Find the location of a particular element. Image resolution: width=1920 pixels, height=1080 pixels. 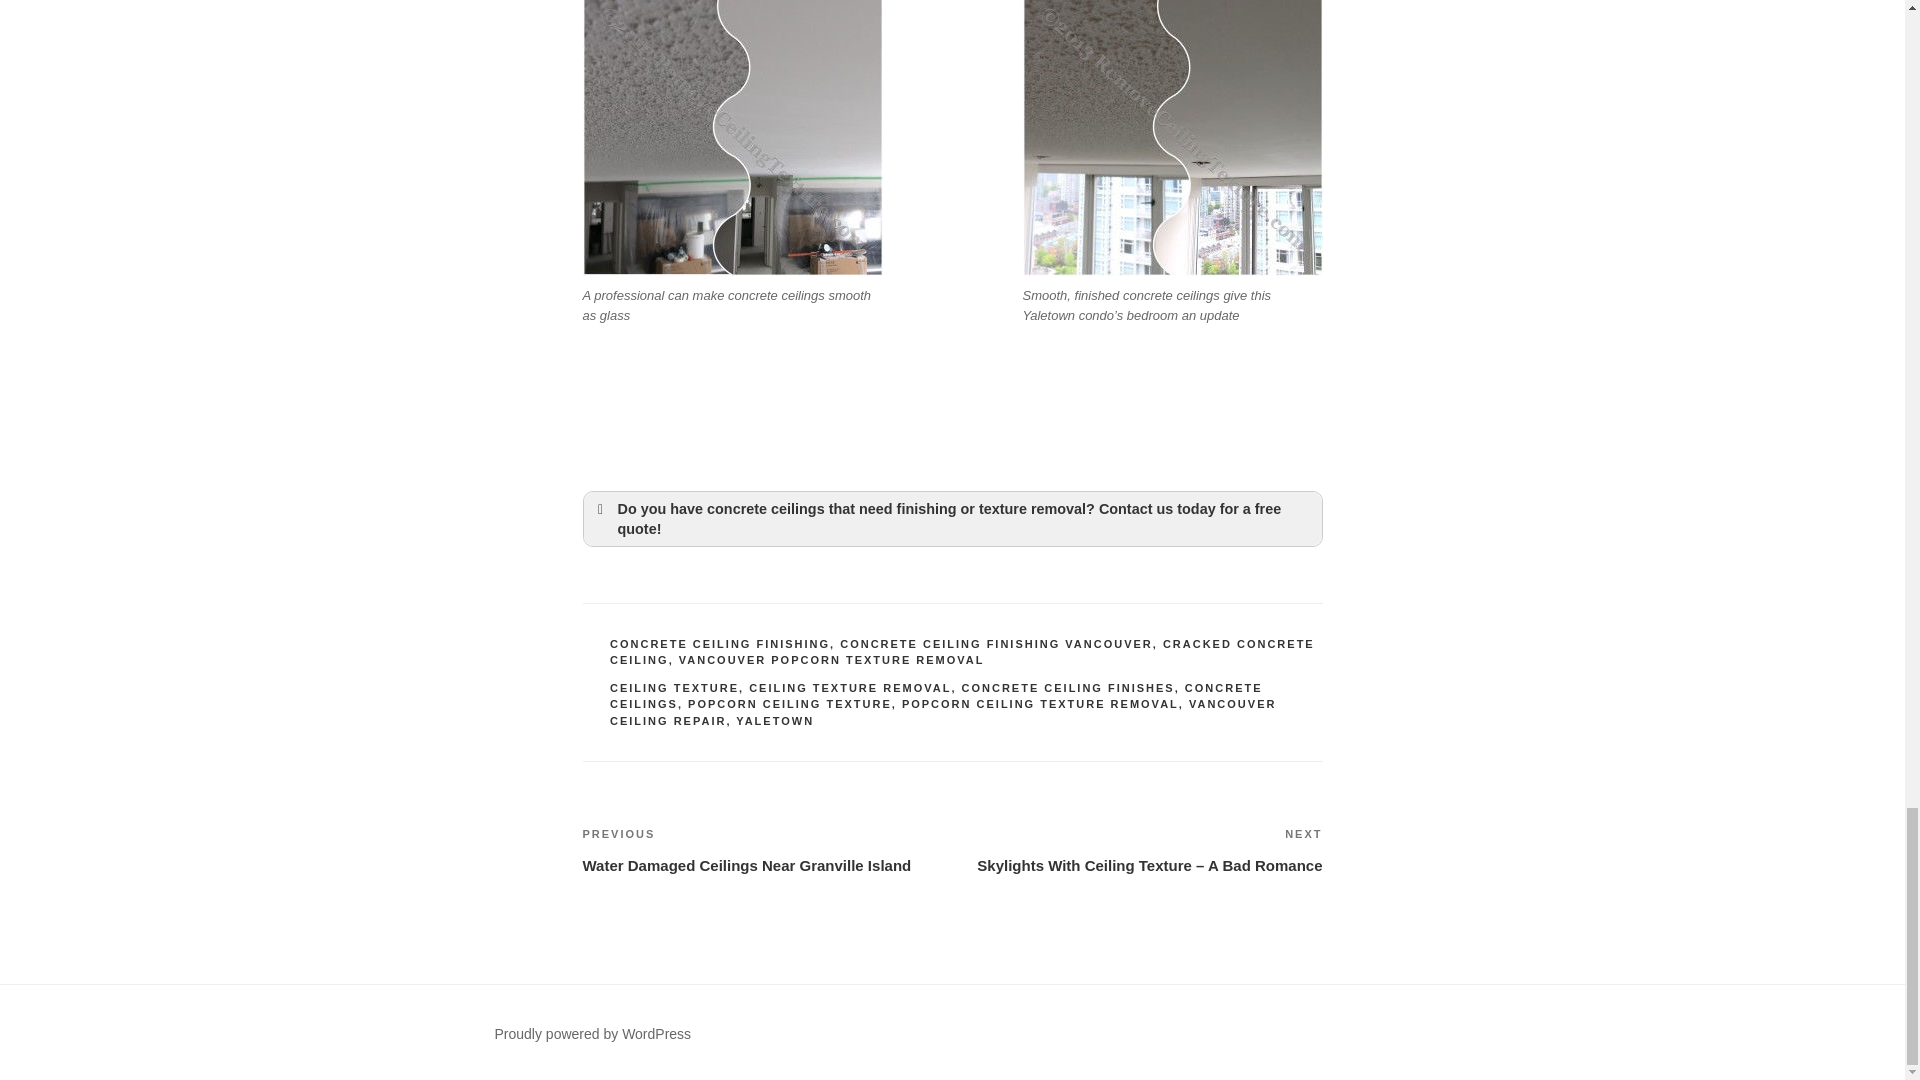

VANCOUVER CEILING REPAIR is located at coordinates (943, 712).